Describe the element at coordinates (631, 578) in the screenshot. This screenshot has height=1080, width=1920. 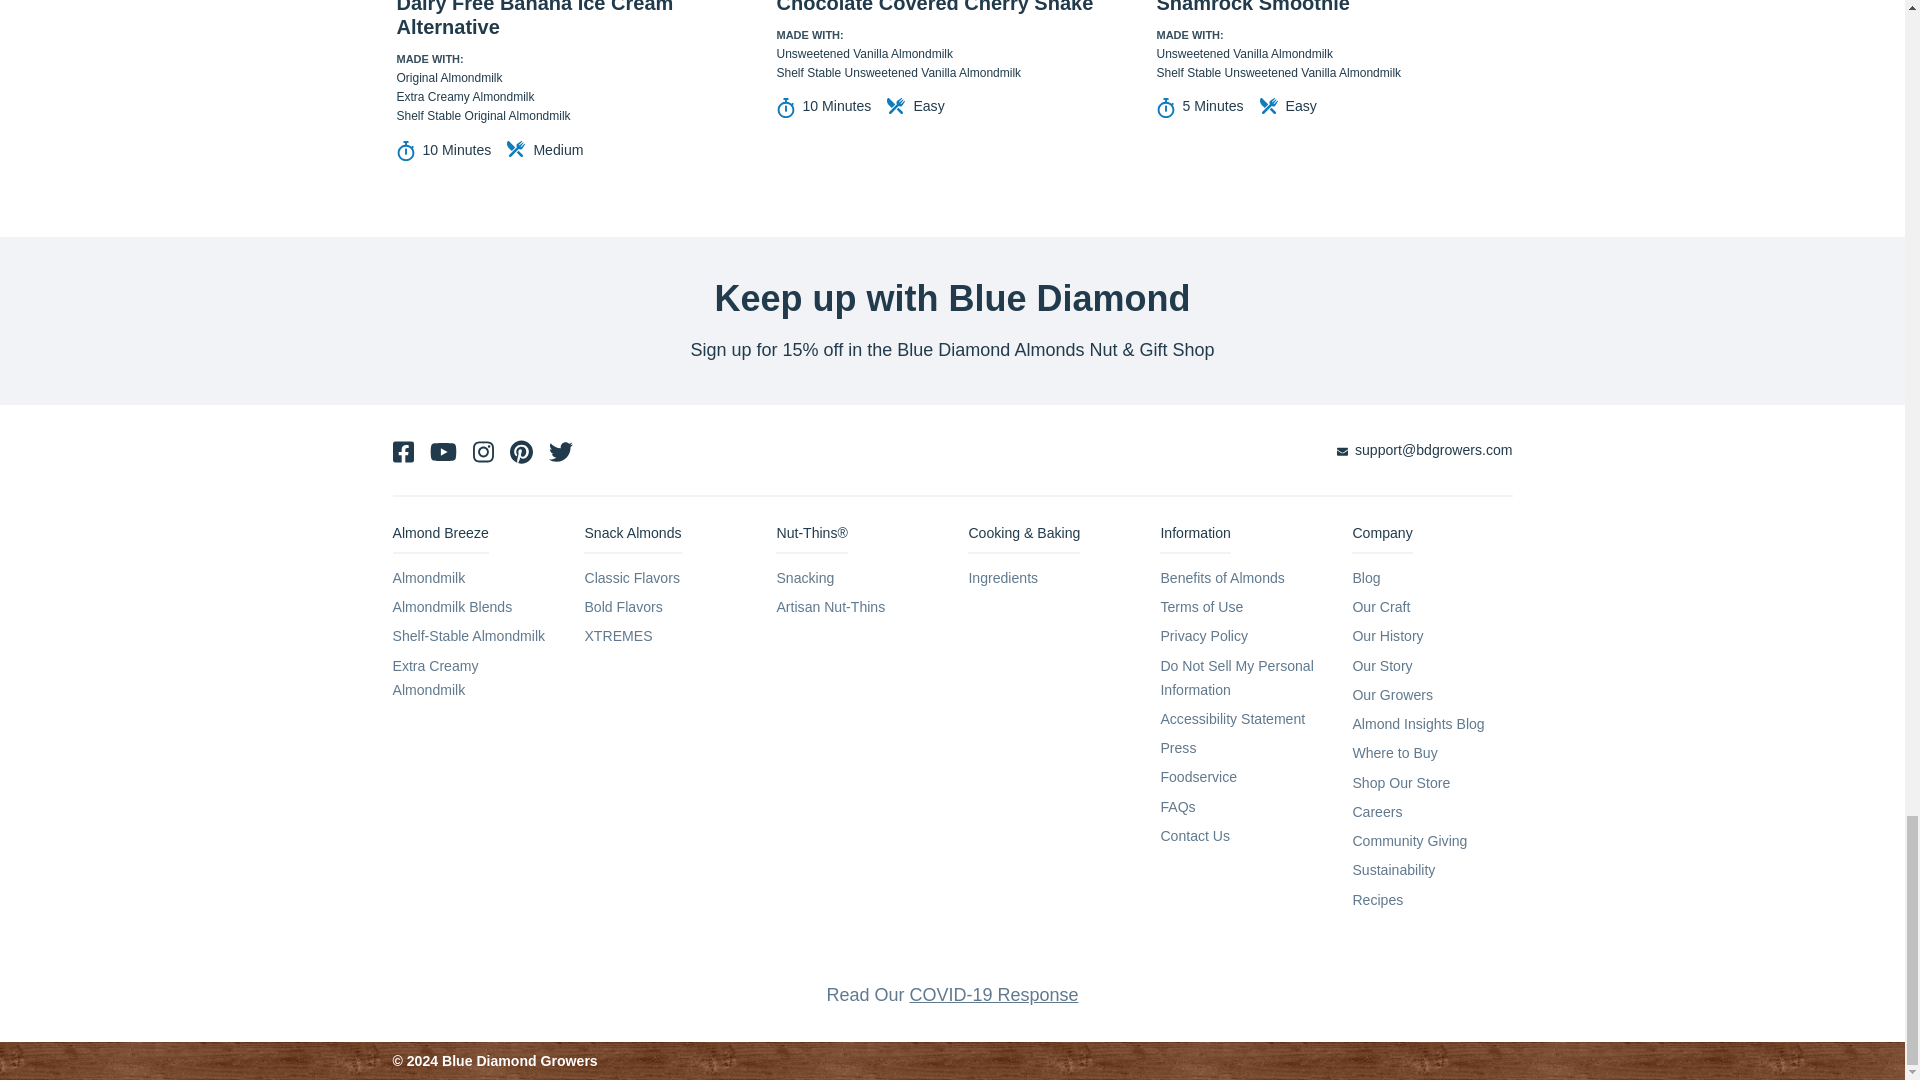
I see `Classic Flavors` at that location.